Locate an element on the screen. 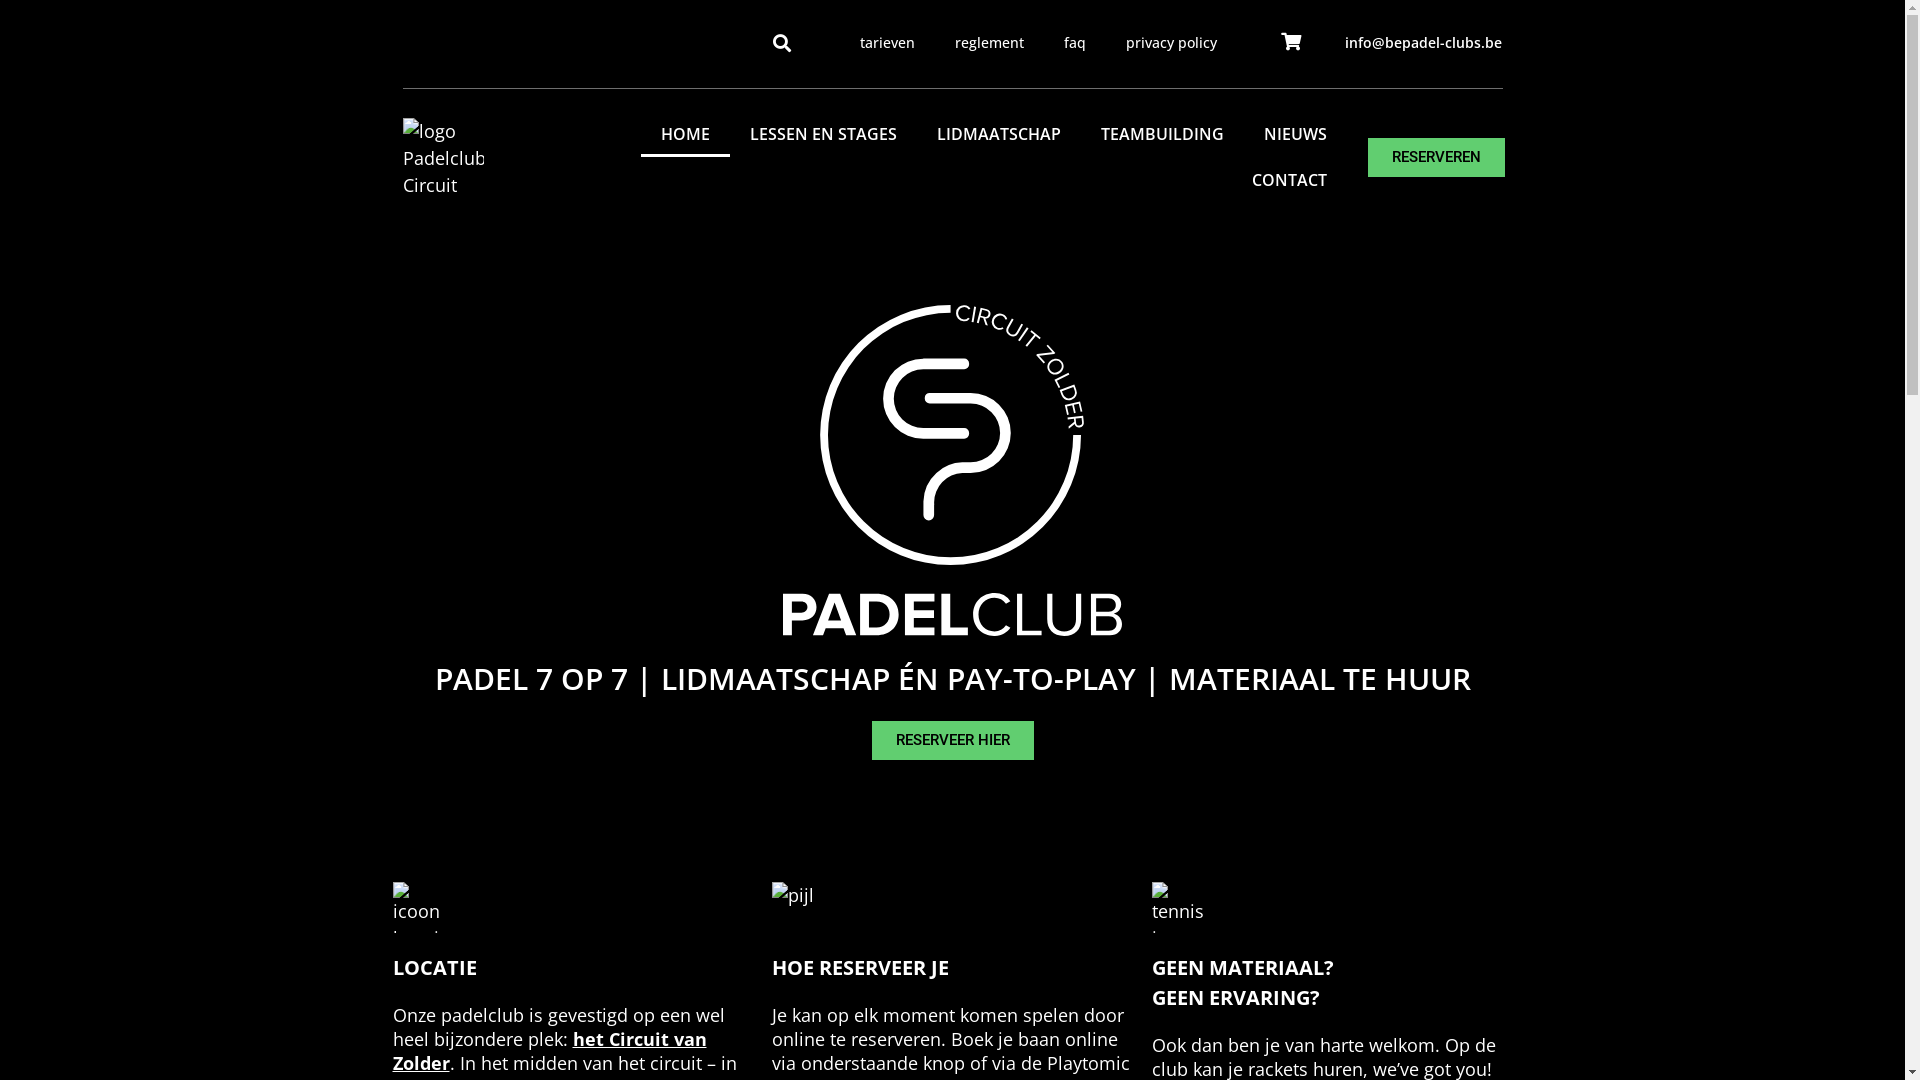  privacy policy is located at coordinates (1172, 43).